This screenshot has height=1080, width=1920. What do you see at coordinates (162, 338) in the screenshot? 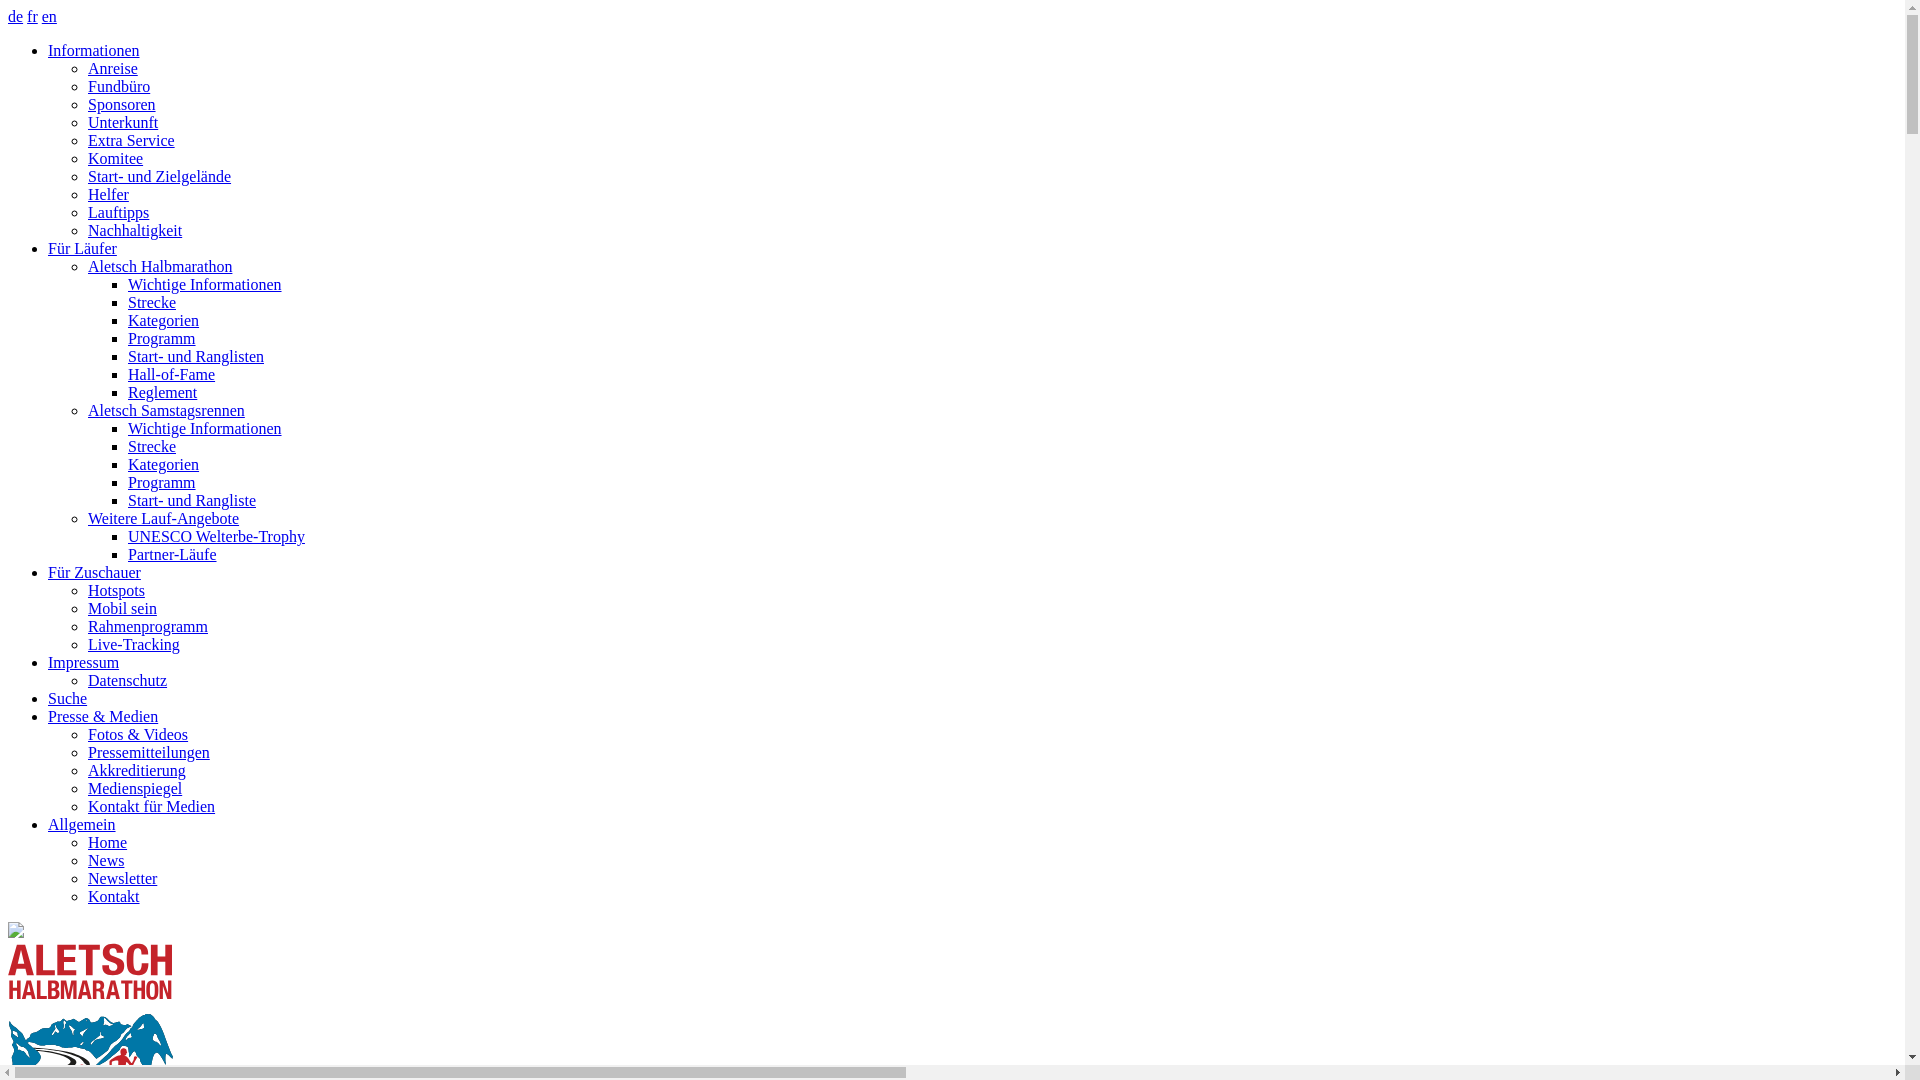
I see `Programm` at bounding box center [162, 338].